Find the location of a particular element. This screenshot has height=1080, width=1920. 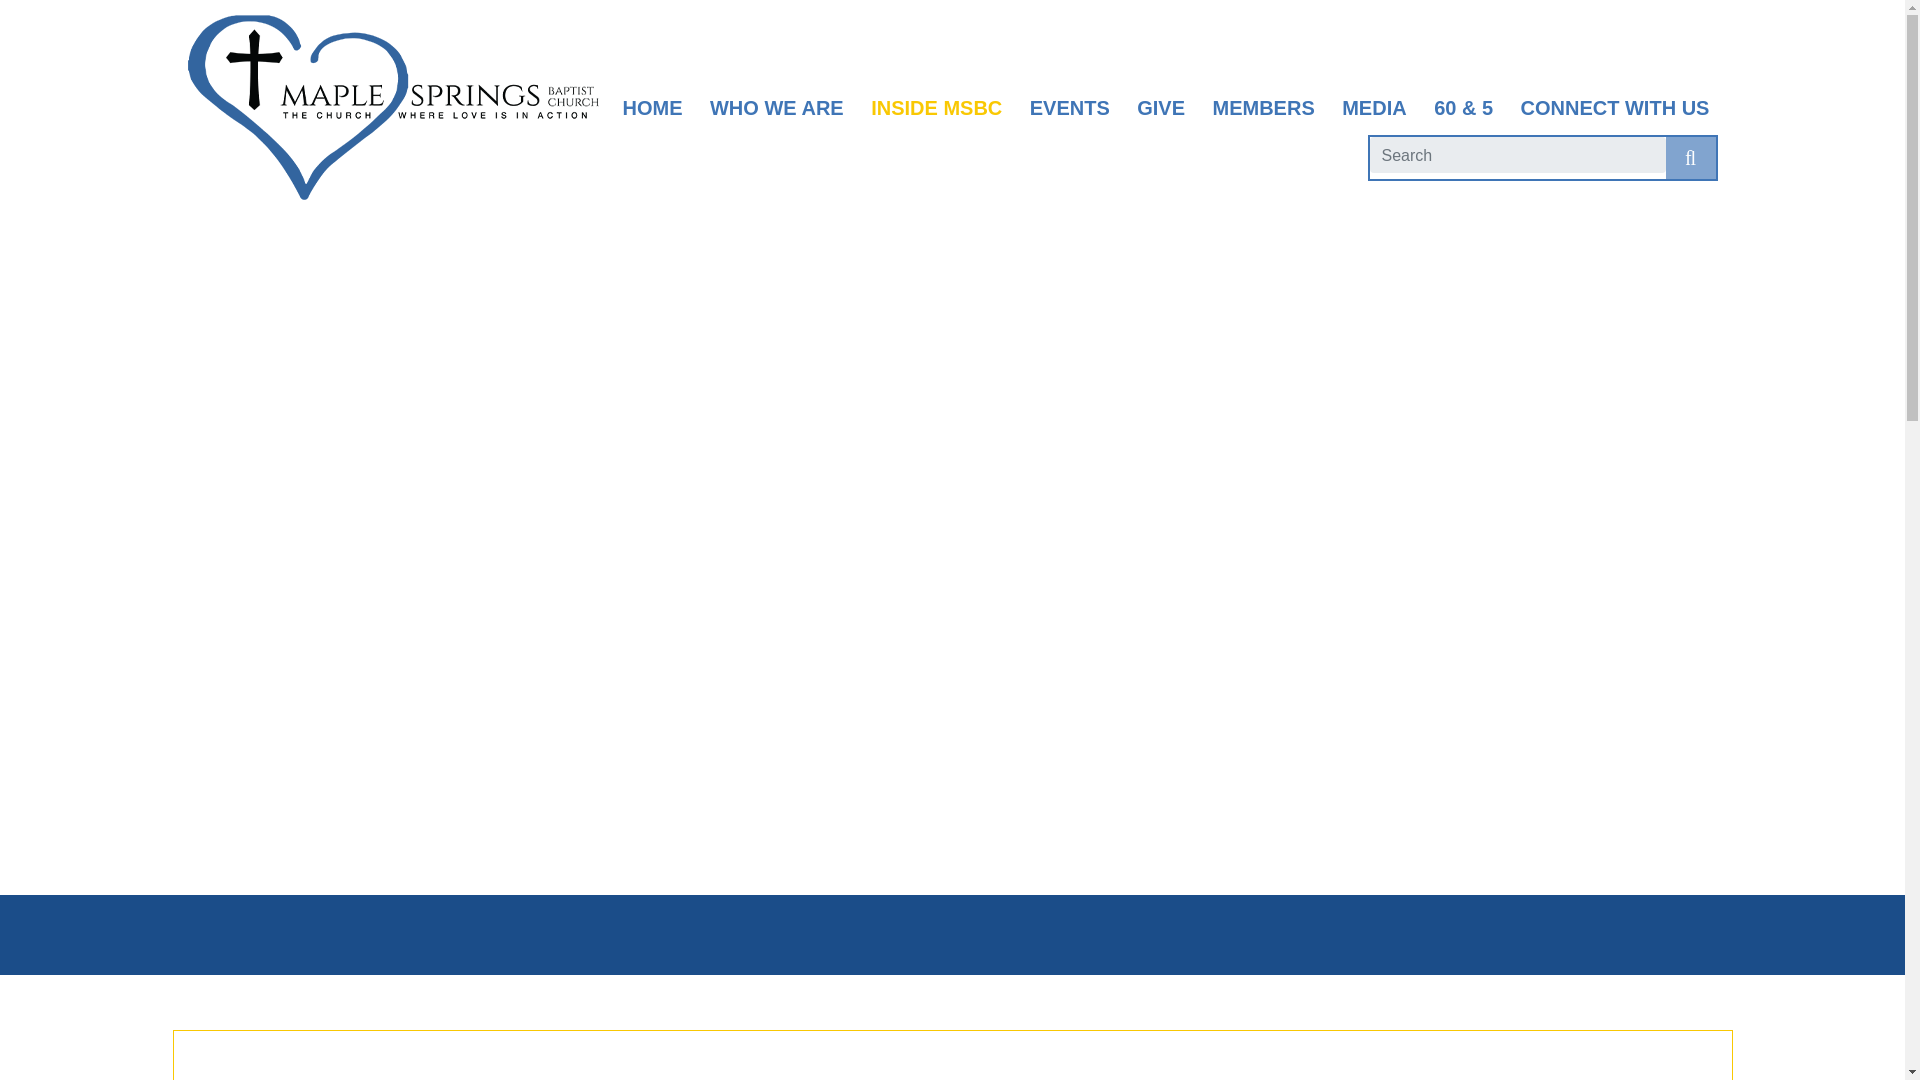

HOME is located at coordinates (652, 108).